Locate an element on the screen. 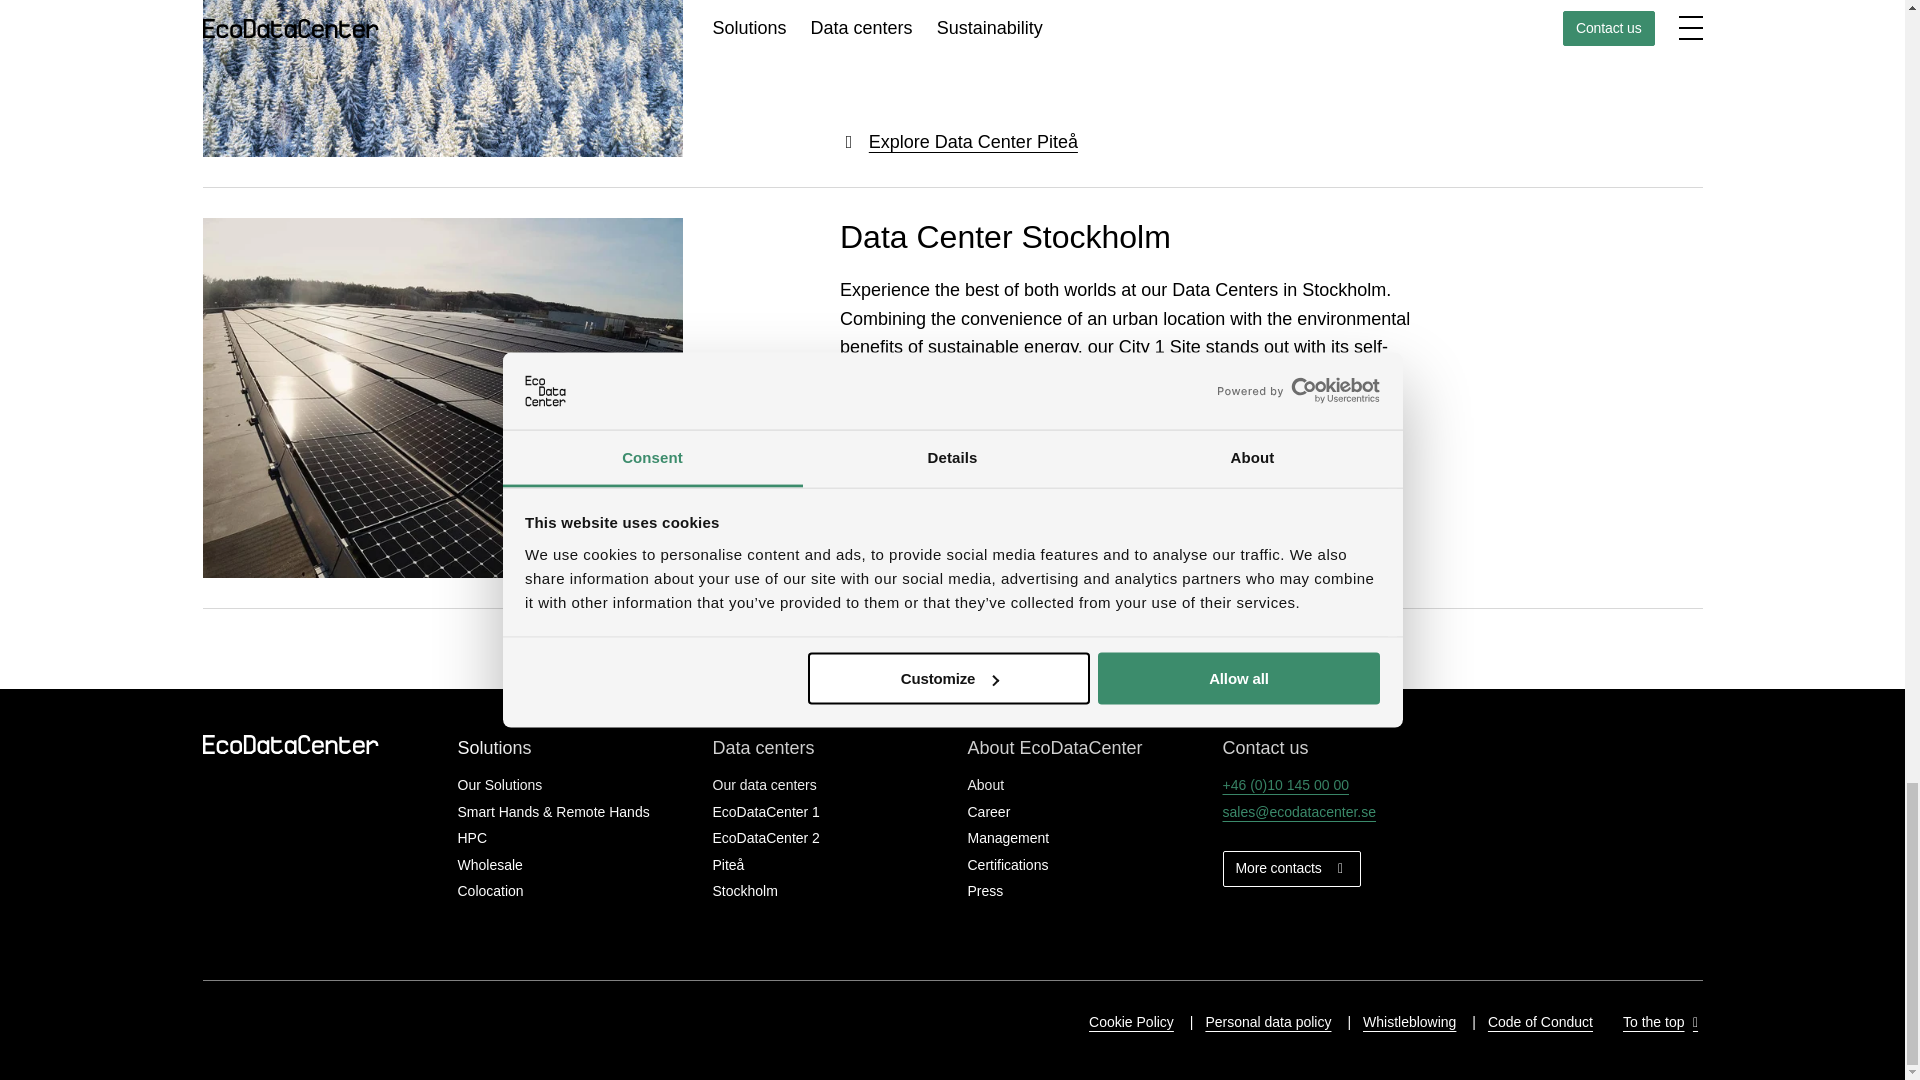  EcoDataCenter is located at coordinates (296, 744).